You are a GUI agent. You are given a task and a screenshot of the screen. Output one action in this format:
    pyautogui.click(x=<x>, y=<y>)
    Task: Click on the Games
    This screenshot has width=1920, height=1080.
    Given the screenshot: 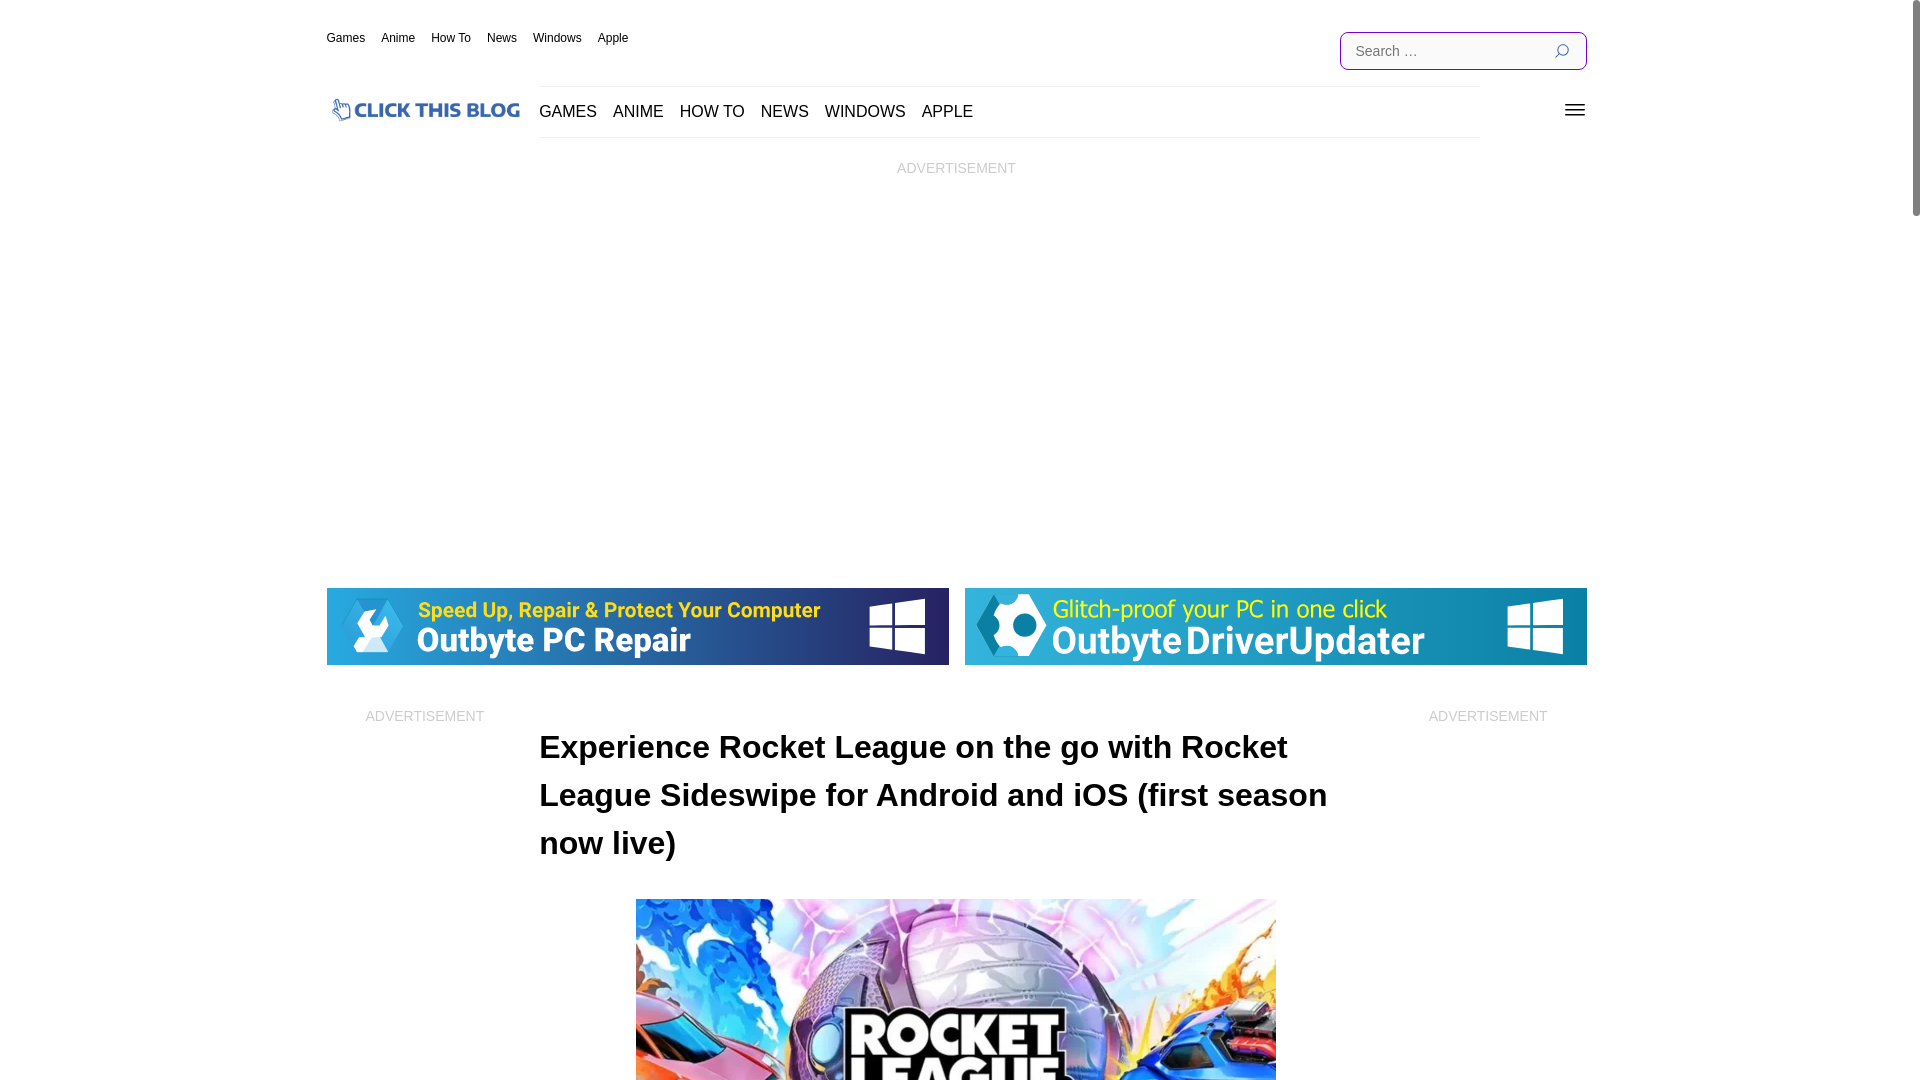 What is the action you would take?
    pyautogui.click(x=345, y=38)
    